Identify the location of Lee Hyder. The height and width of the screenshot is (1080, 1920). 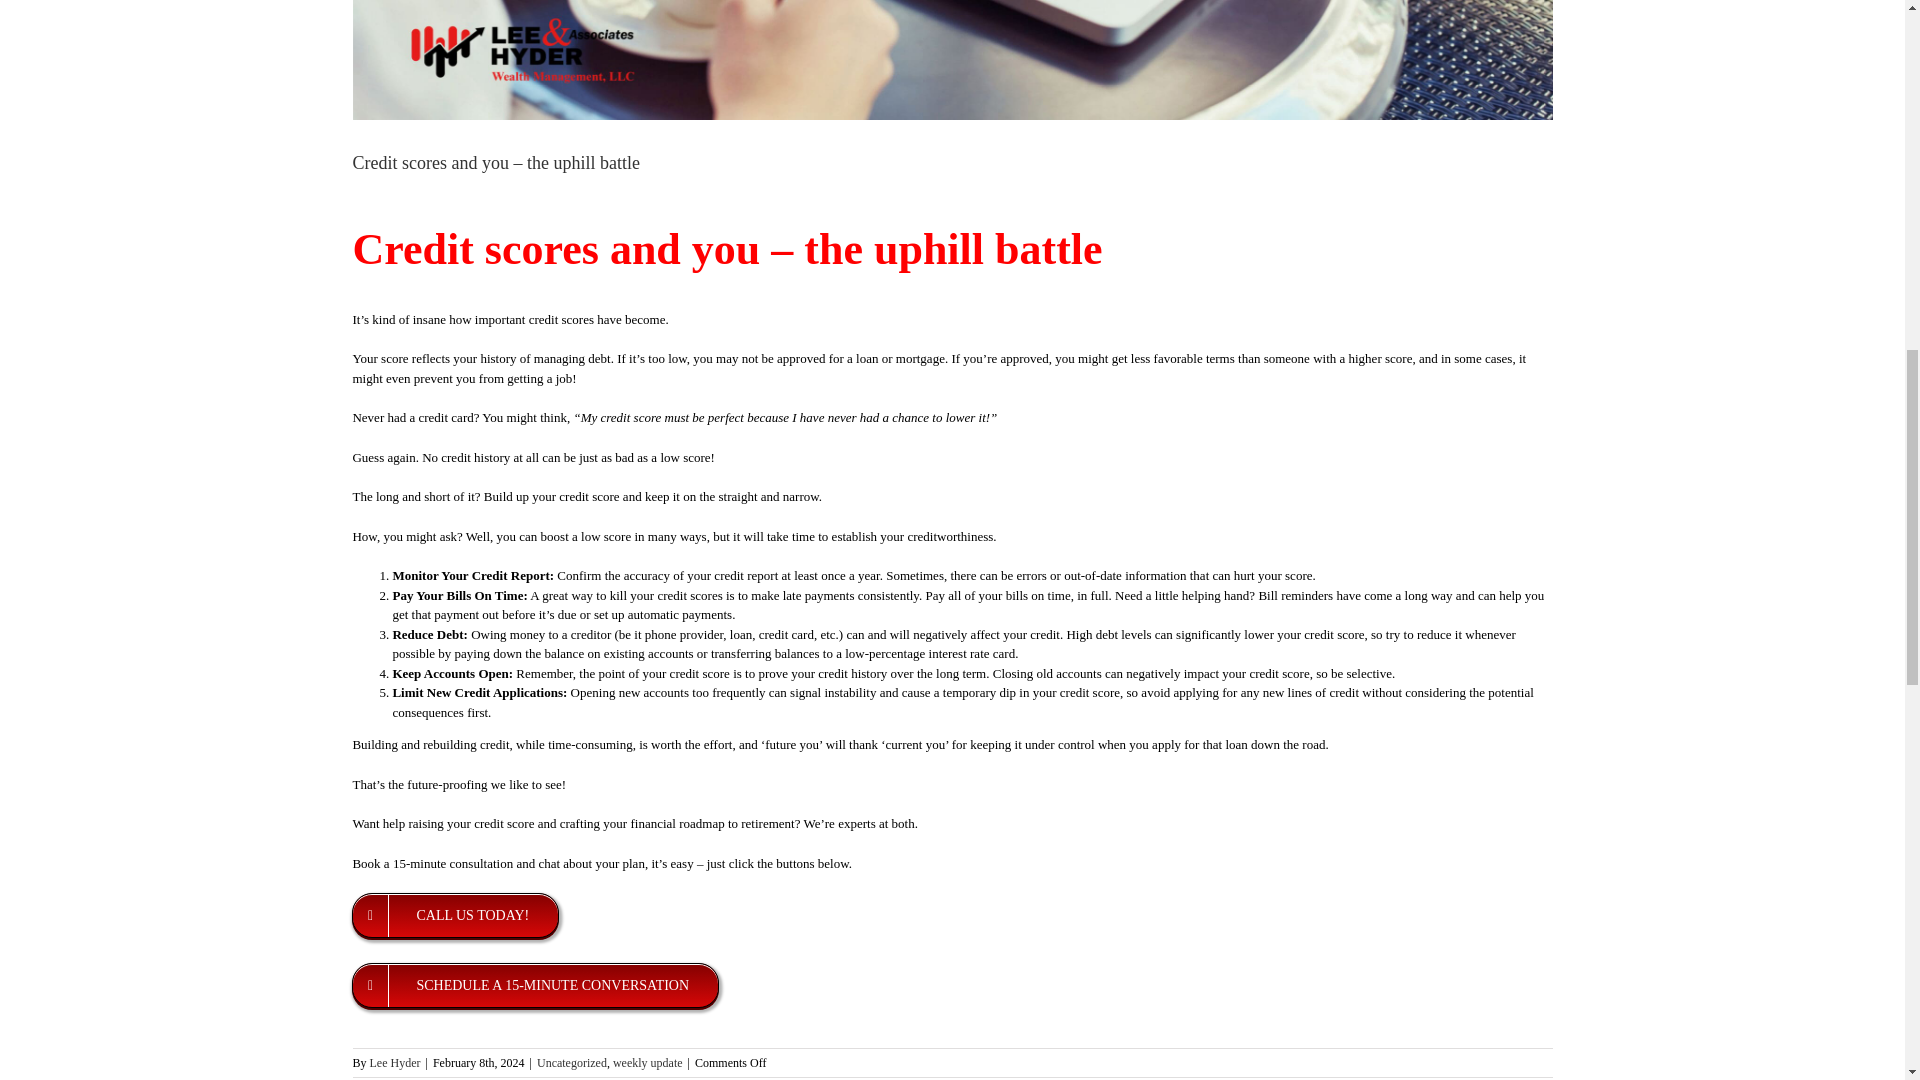
(395, 1063).